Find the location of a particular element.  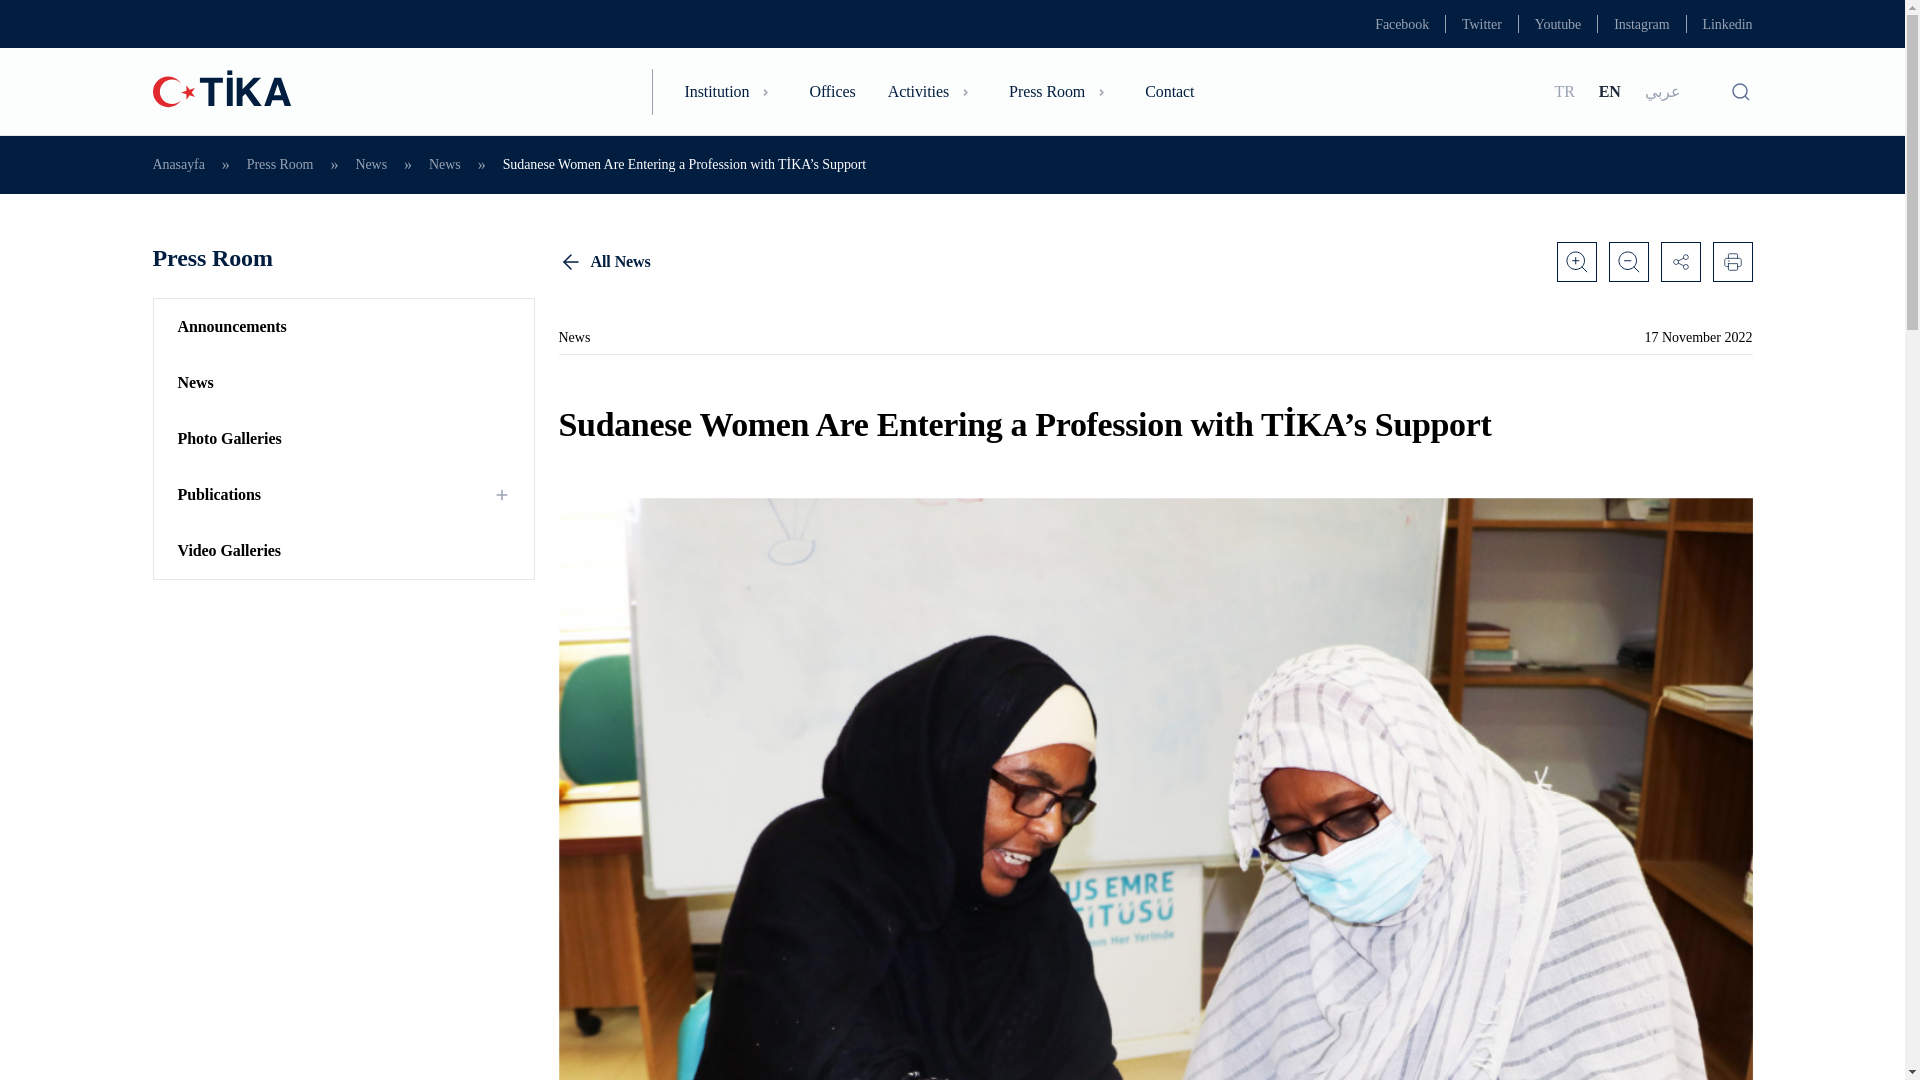

Institution is located at coordinates (731, 91).